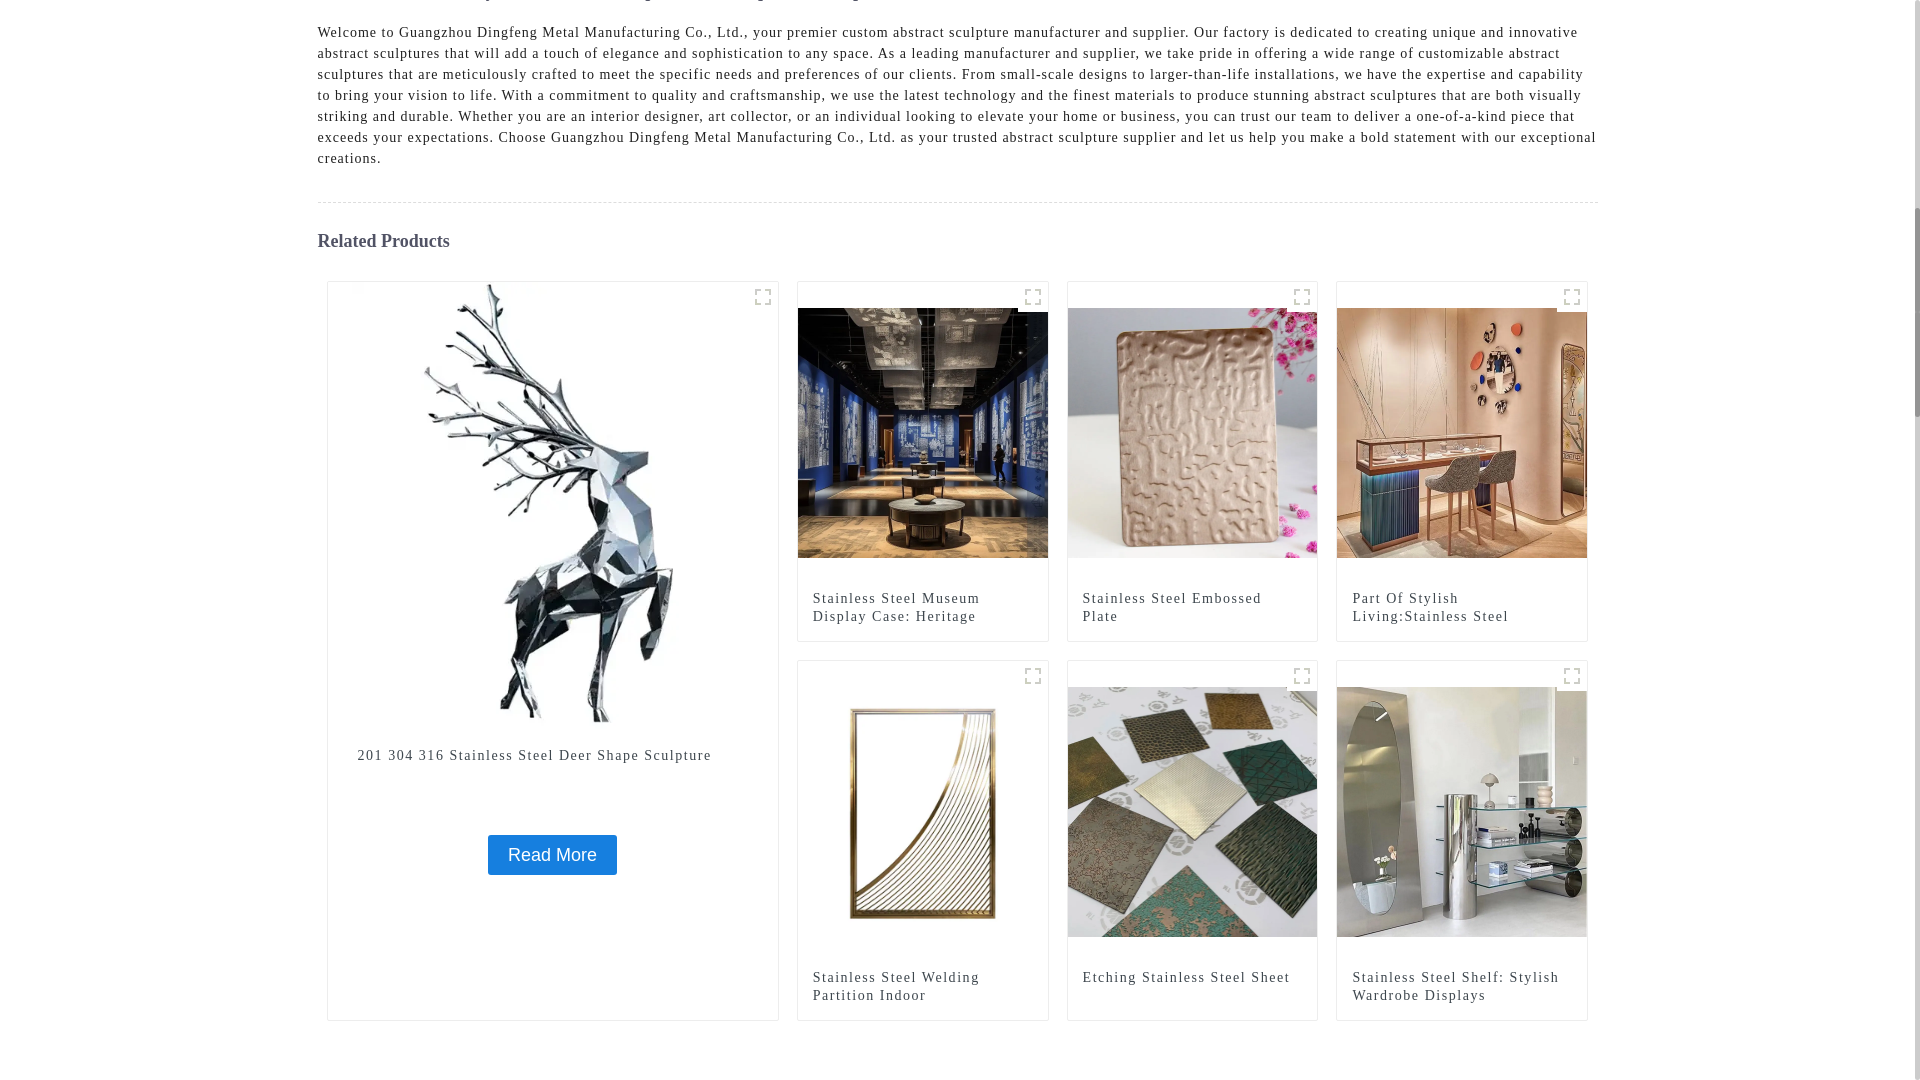  Describe the element at coordinates (922, 616) in the screenshot. I see `Stainless Steel Museum Display Case: Heritage Preservation` at that location.